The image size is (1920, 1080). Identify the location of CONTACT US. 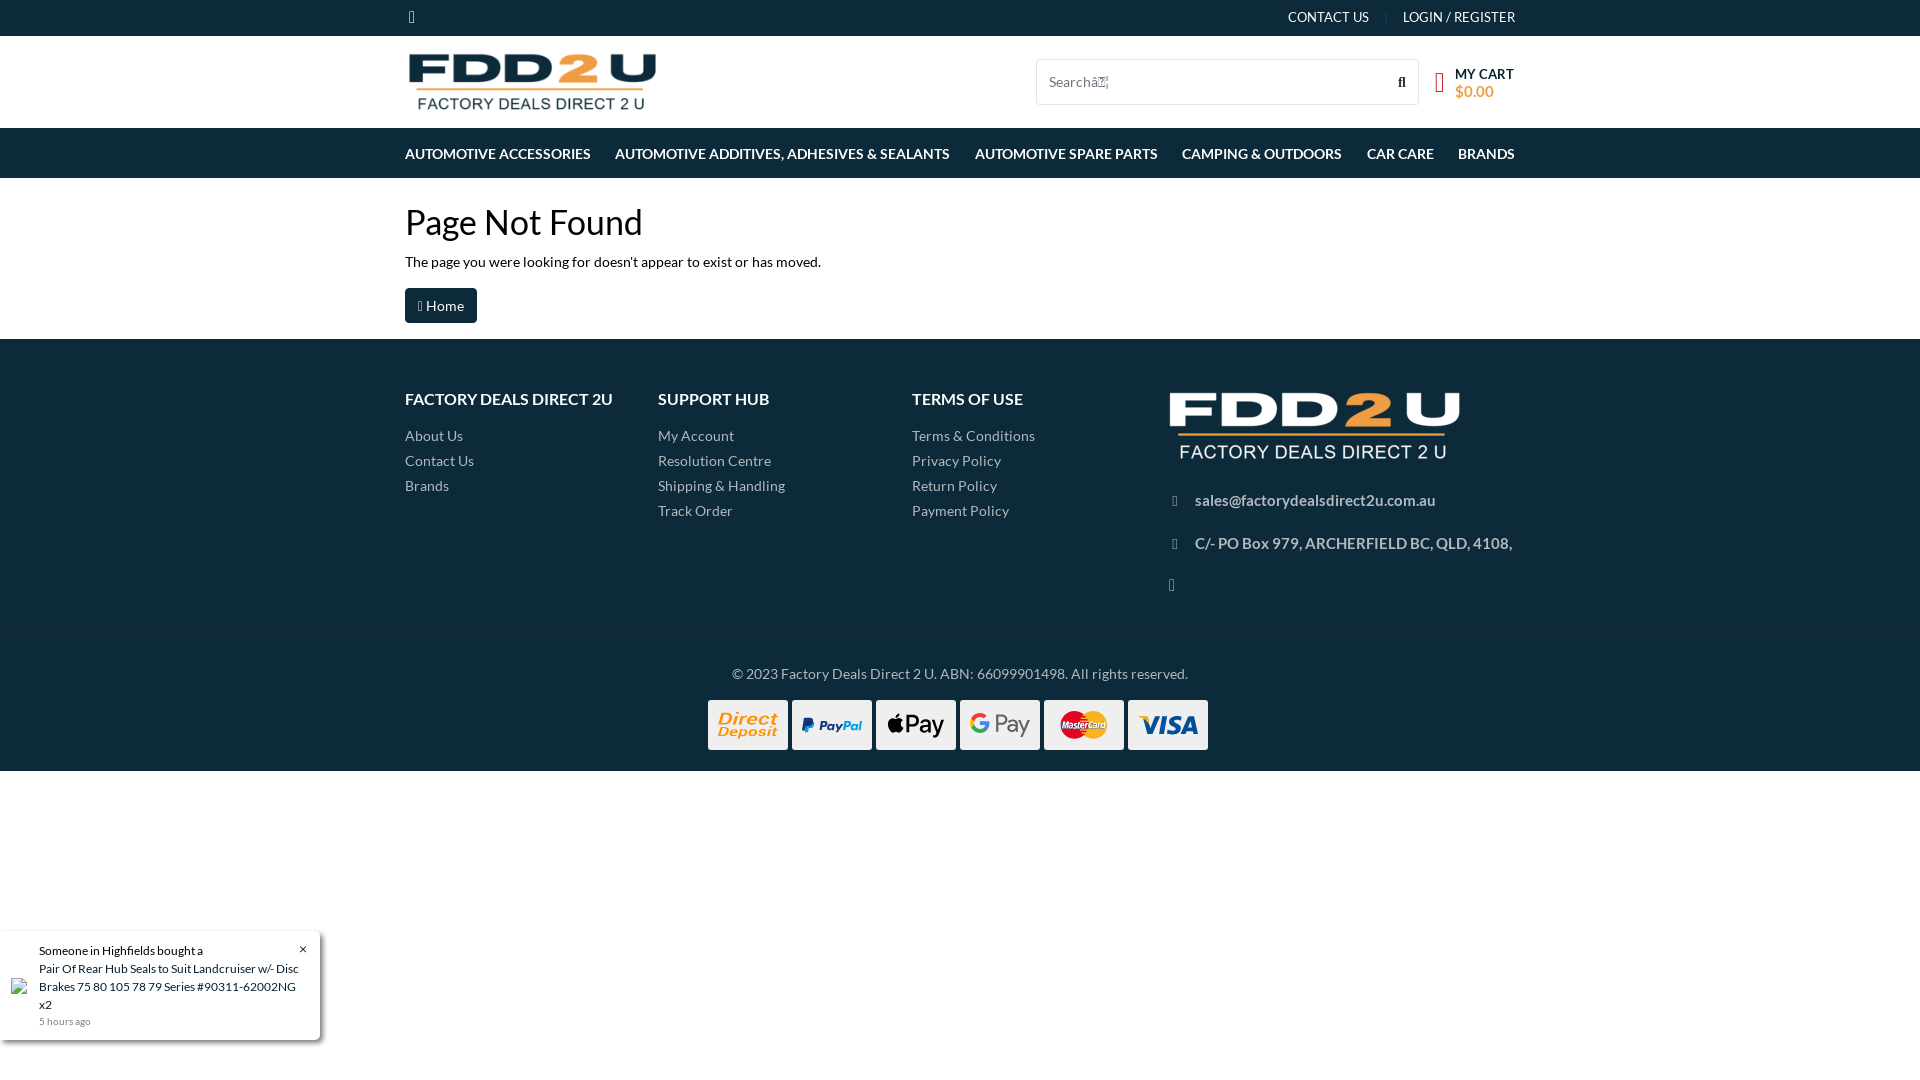
(1328, 18).